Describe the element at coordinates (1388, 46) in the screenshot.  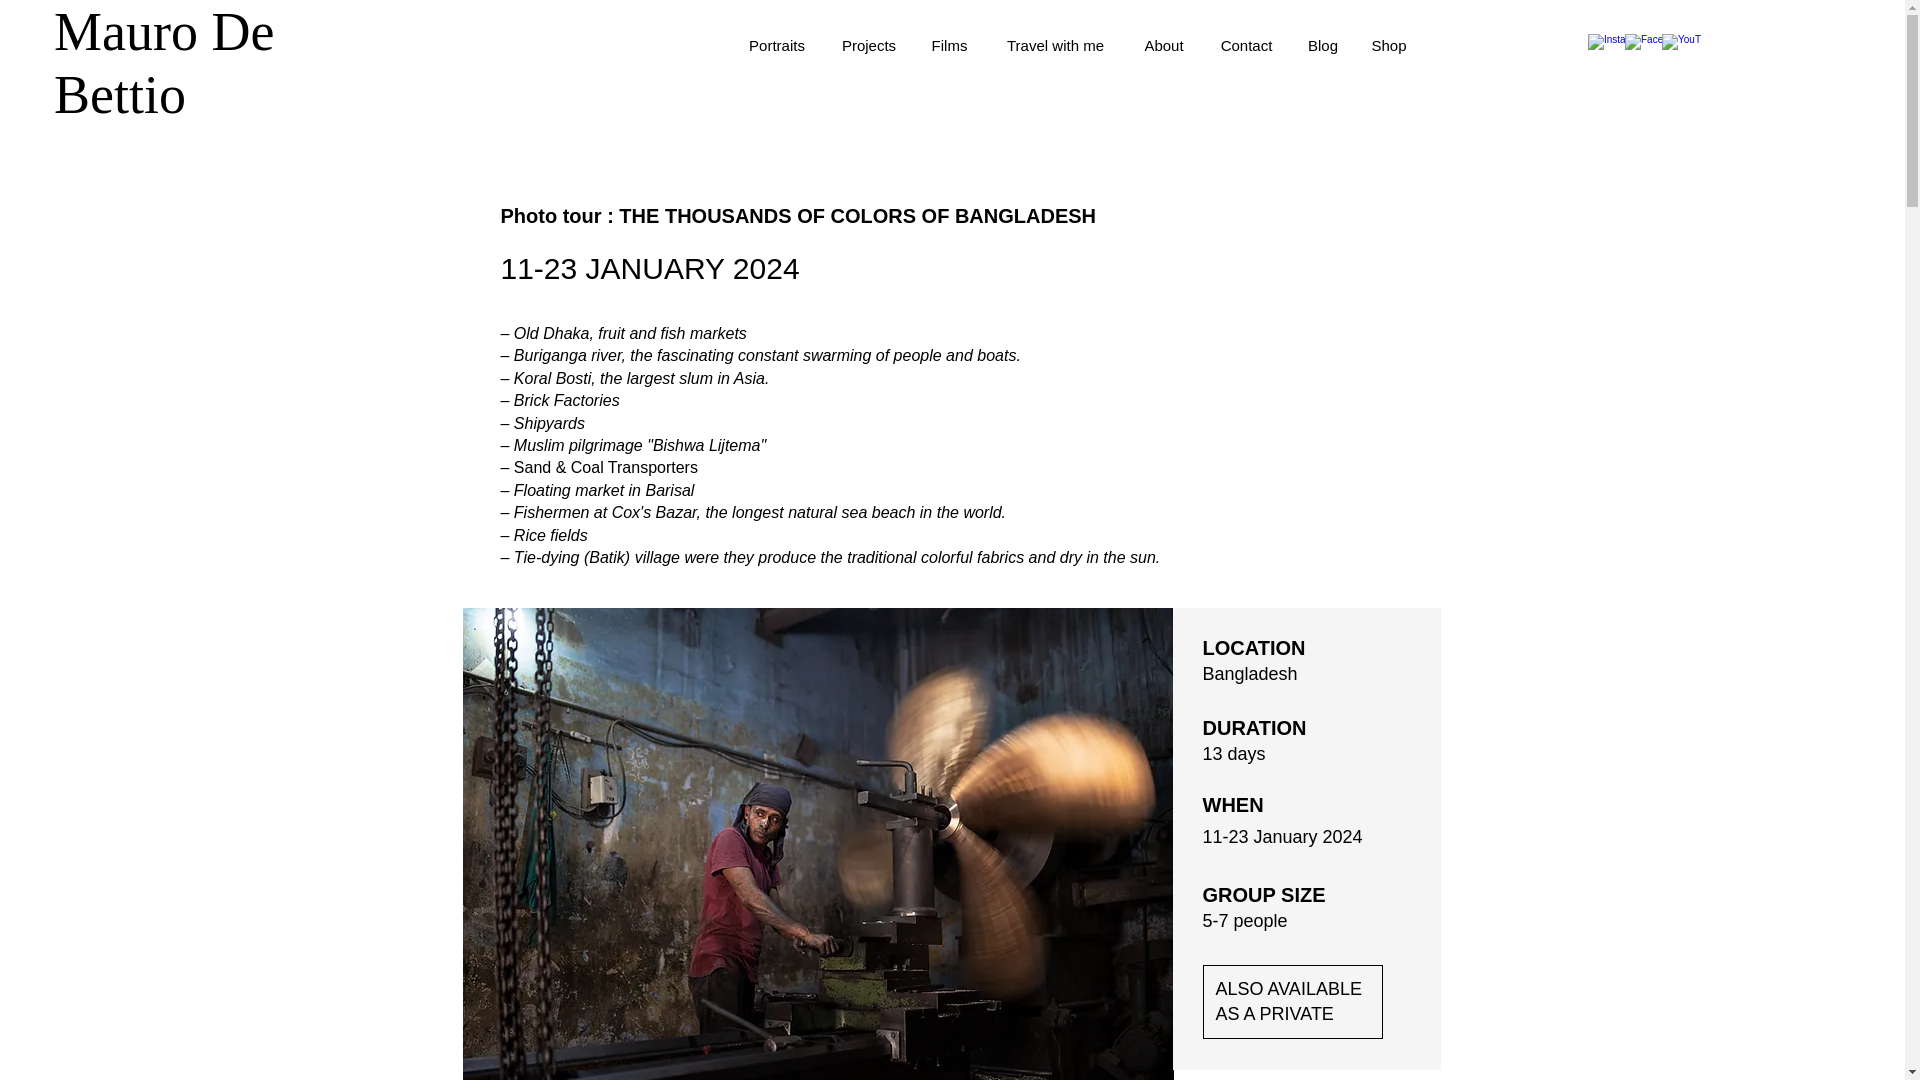
I see `Shop` at that location.